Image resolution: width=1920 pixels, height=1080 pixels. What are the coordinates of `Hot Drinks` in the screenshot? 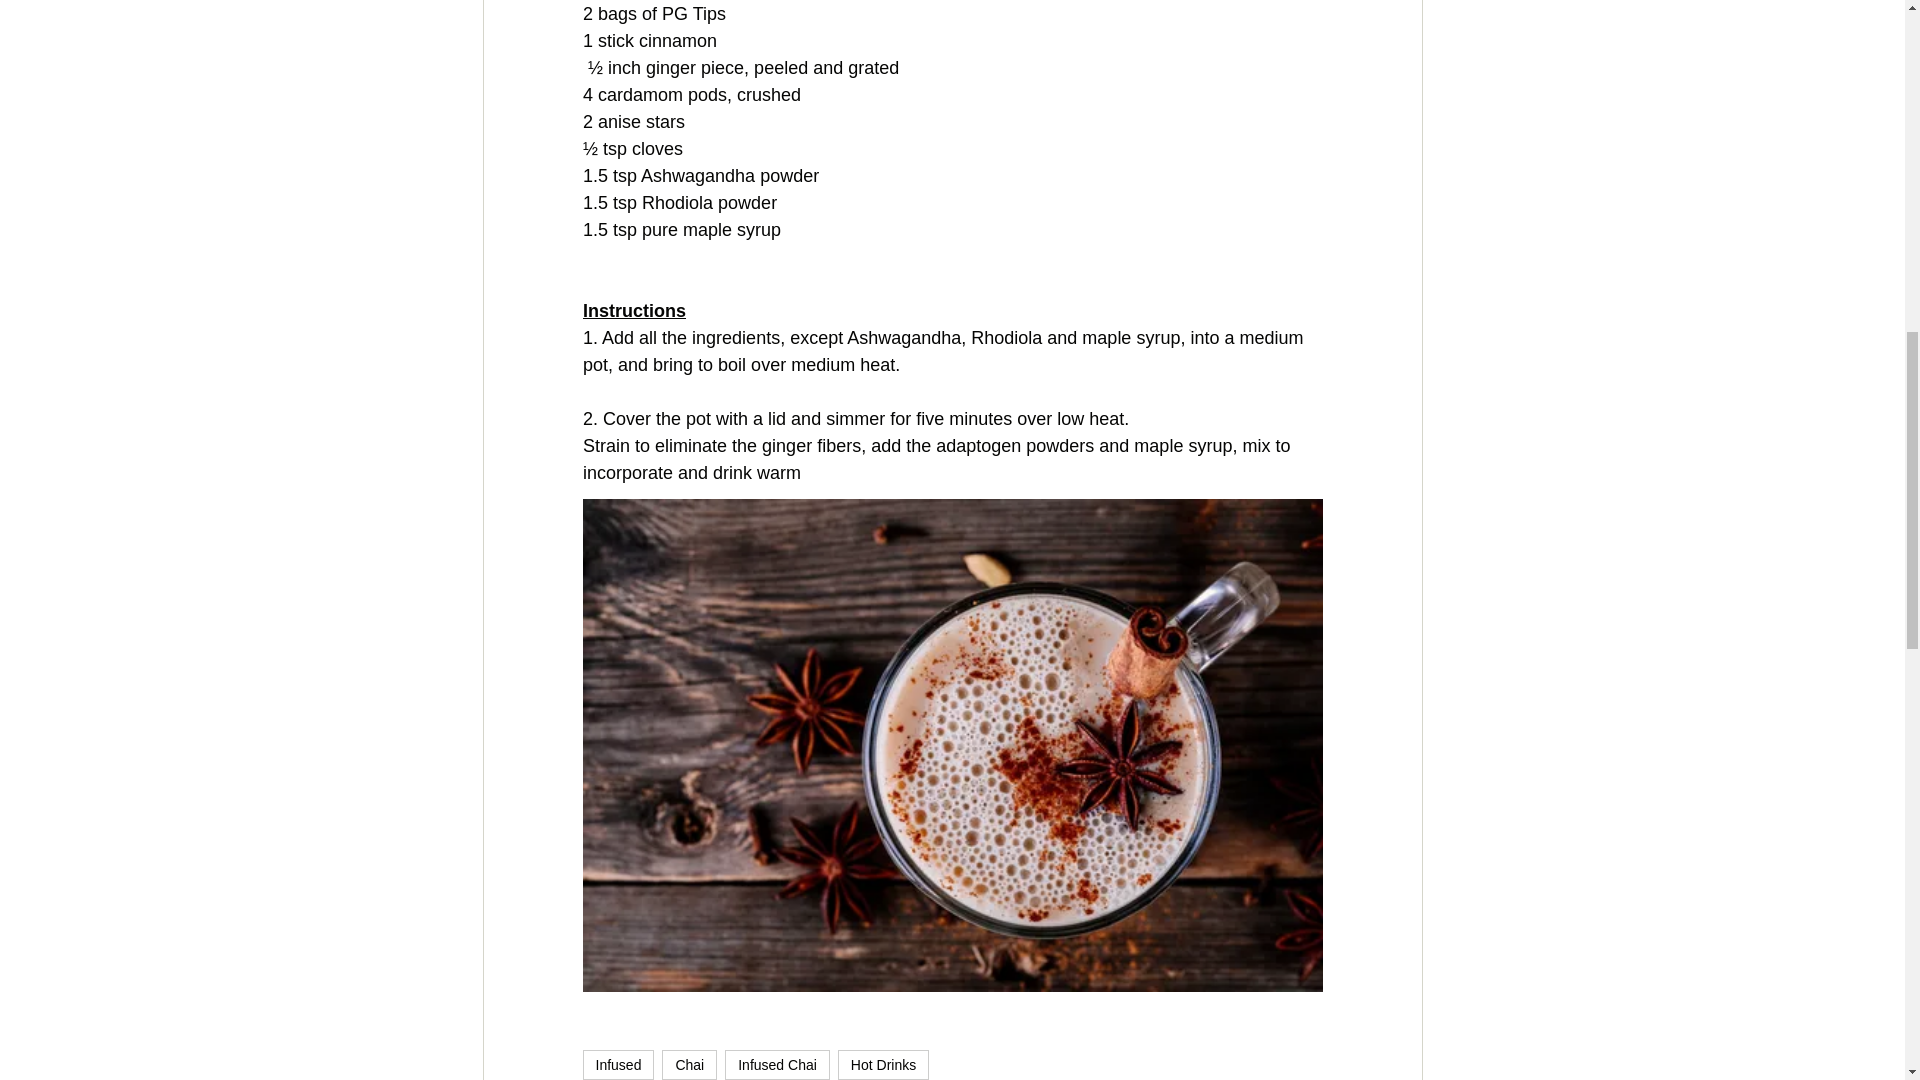 It's located at (883, 1064).